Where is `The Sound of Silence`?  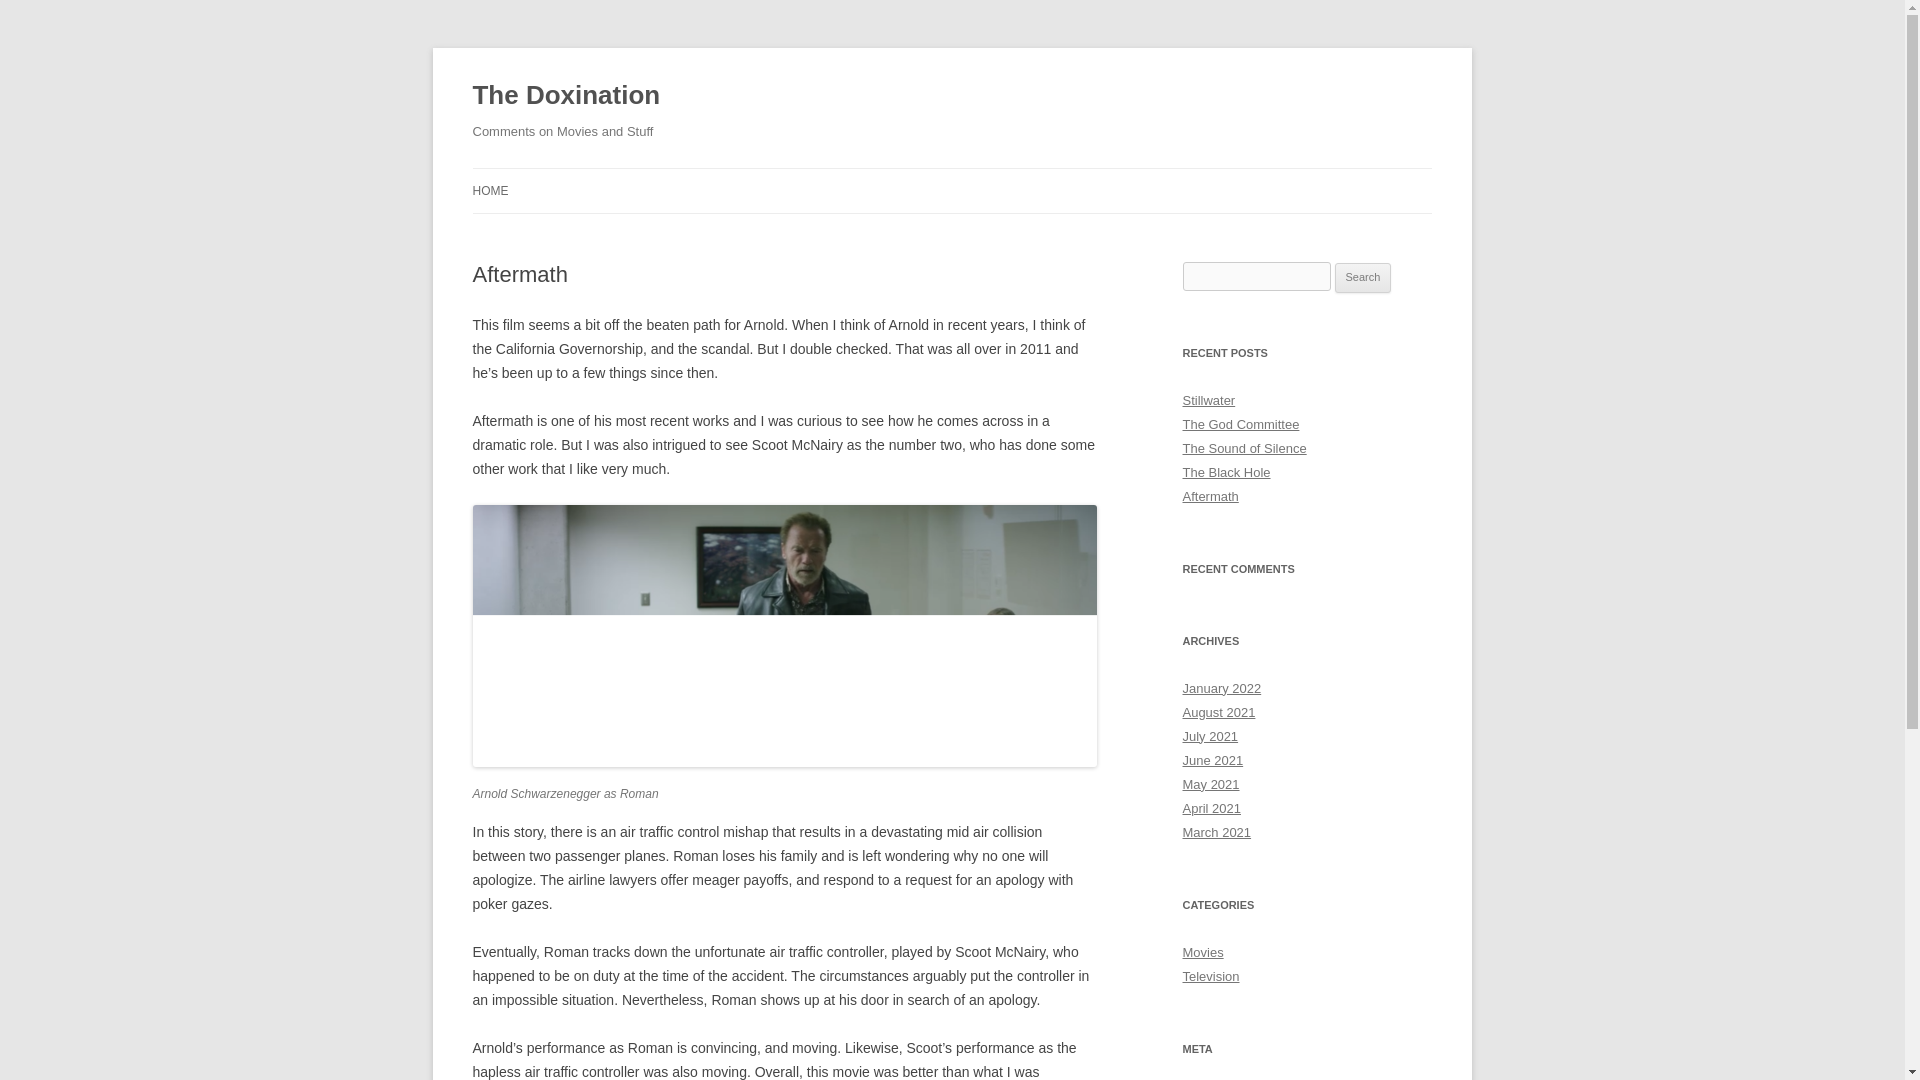
The Sound of Silence is located at coordinates (1244, 448).